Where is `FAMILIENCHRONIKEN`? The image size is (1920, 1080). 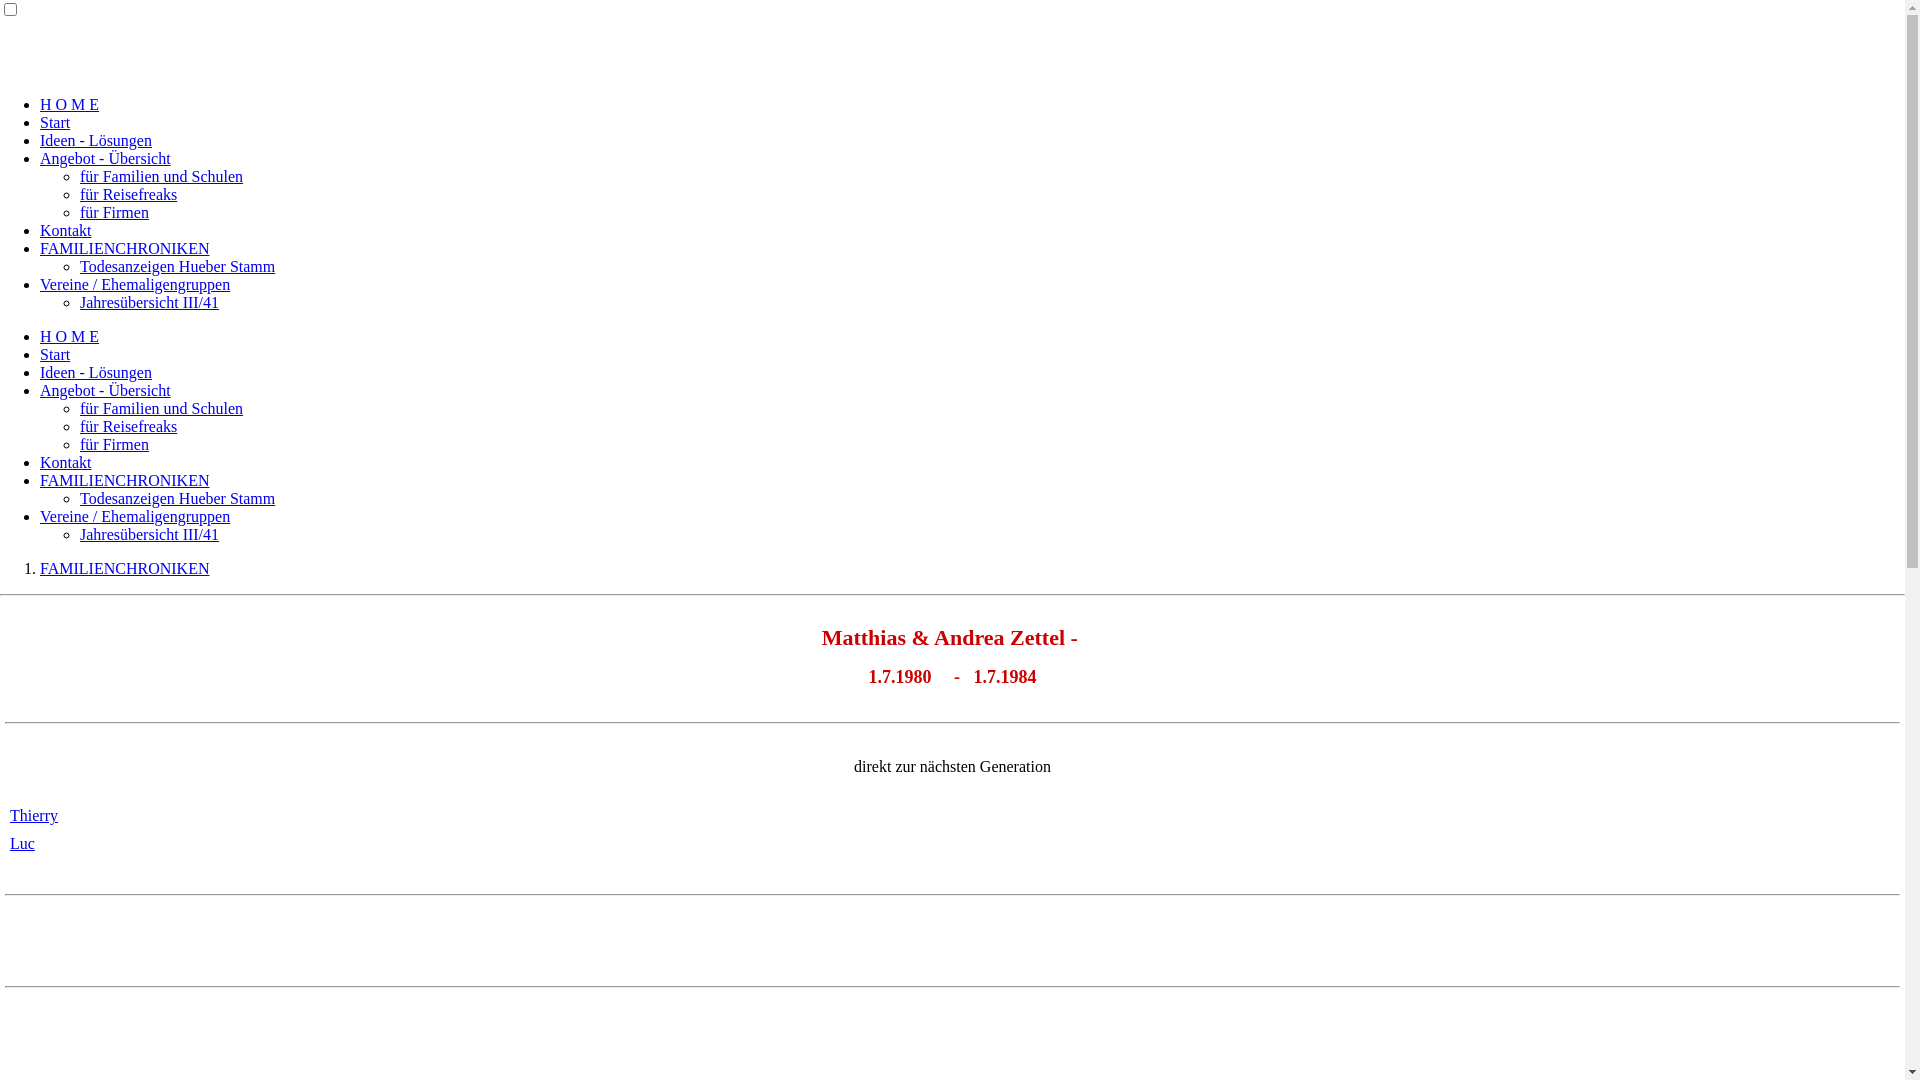
FAMILIENCHRONIKEN is located at coordinates (124, 568).